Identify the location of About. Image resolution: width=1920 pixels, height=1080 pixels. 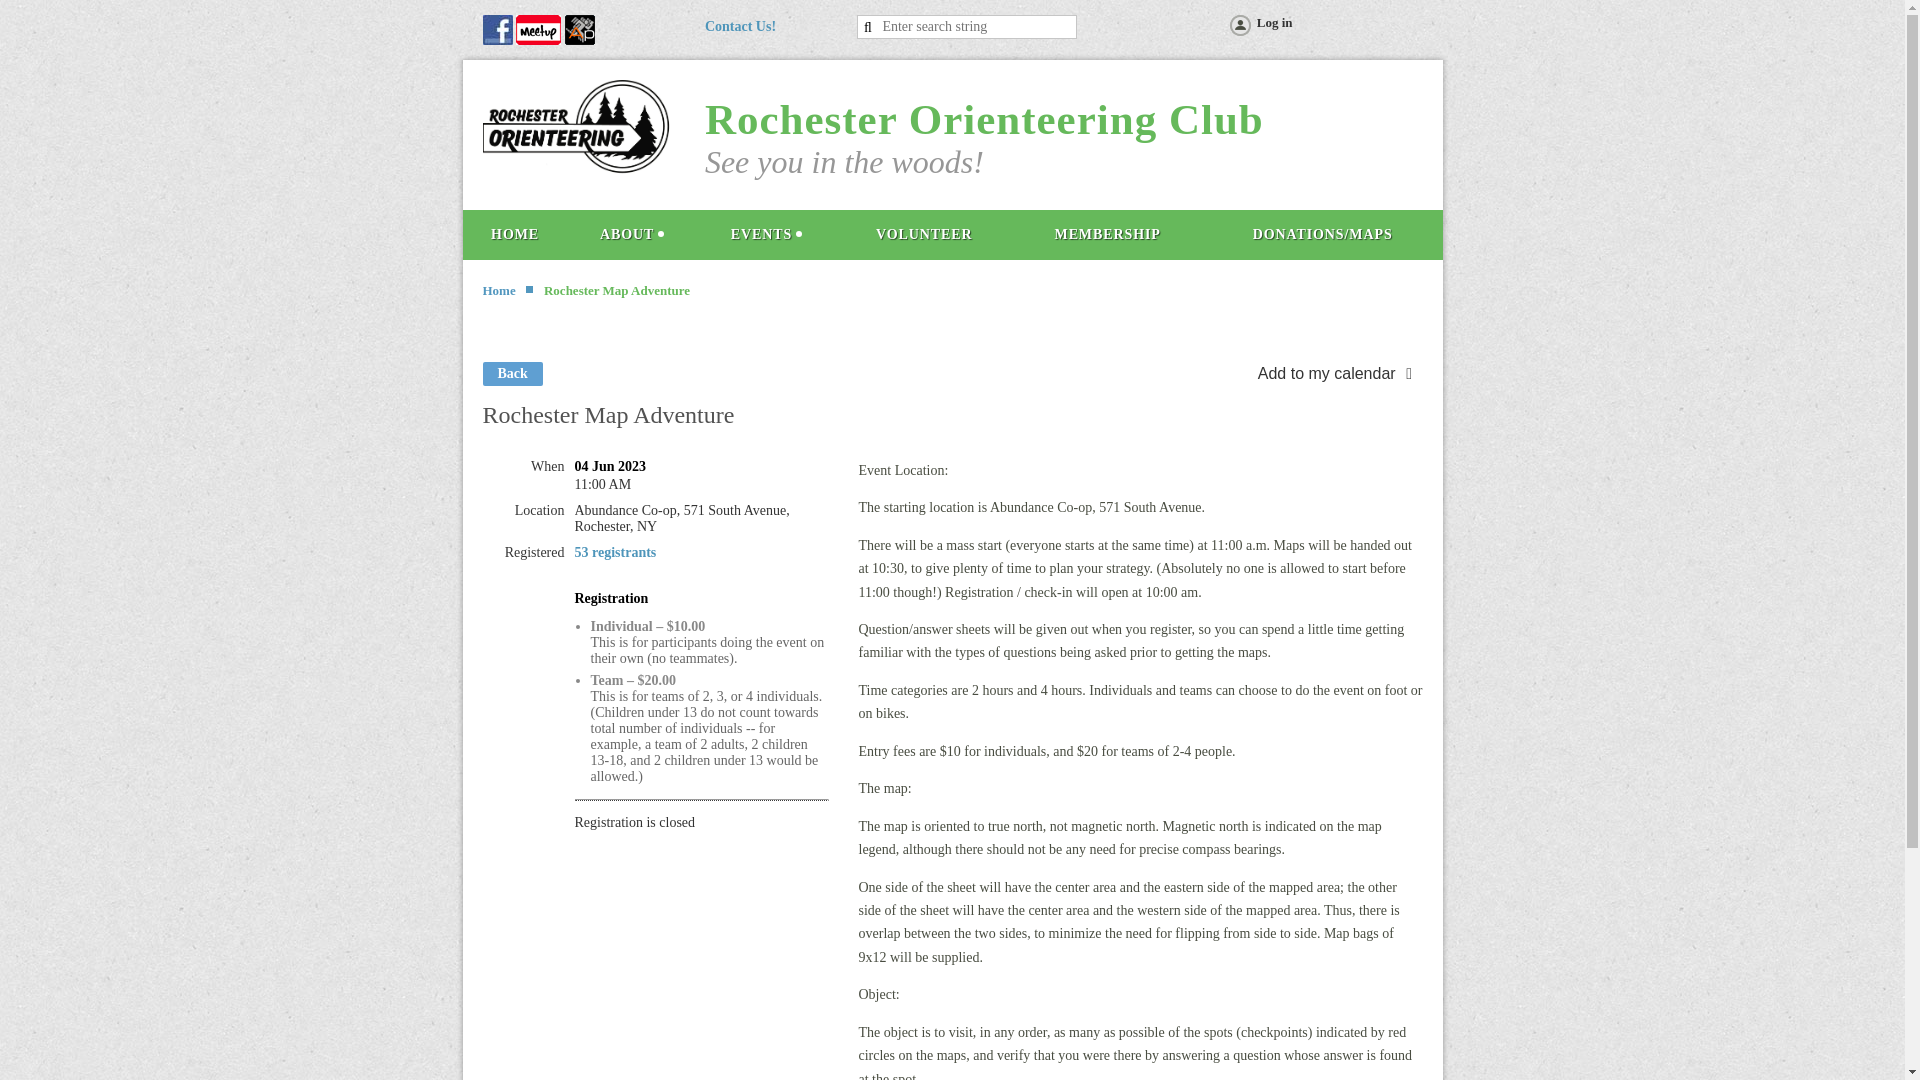
(632, 234).